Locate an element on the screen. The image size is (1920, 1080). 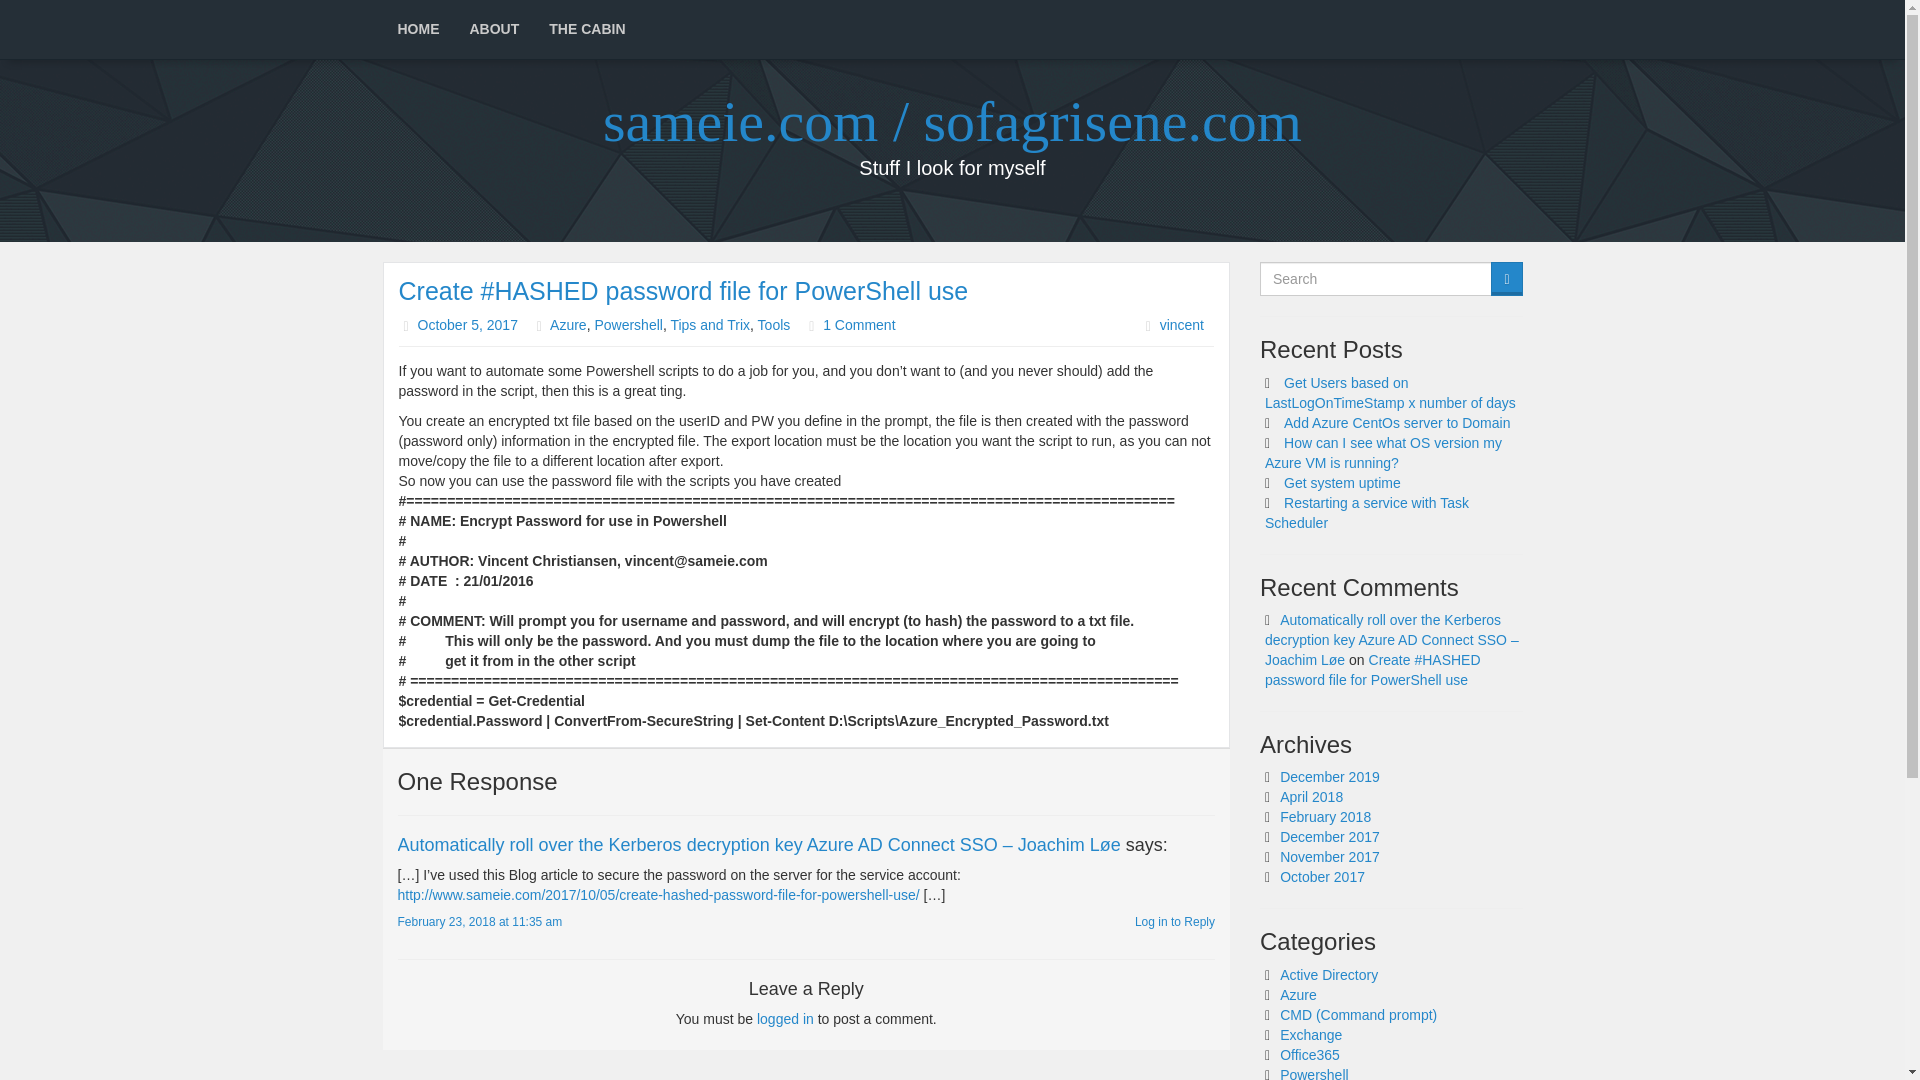
Posts by vincent is located at coordinates (1181, 324).